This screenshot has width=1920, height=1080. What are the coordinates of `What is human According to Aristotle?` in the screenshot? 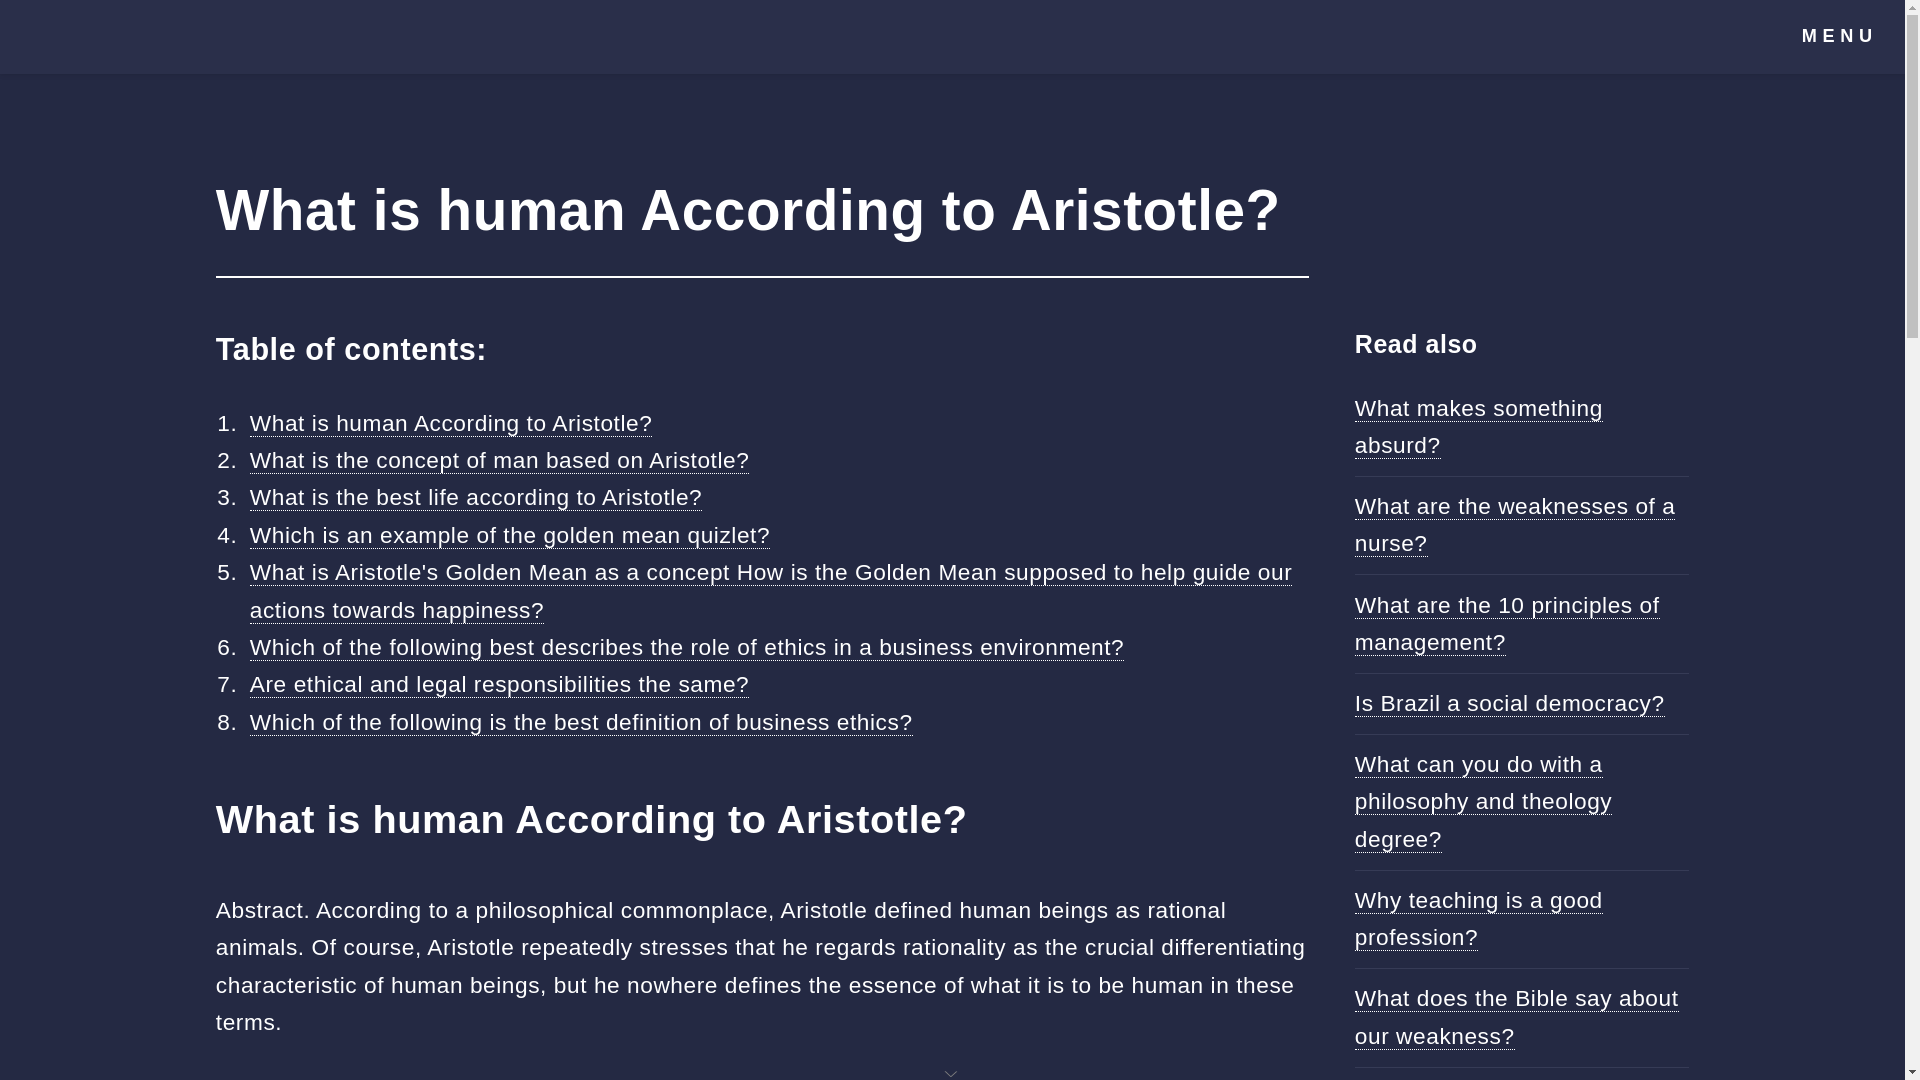 It's located at (450, 424).